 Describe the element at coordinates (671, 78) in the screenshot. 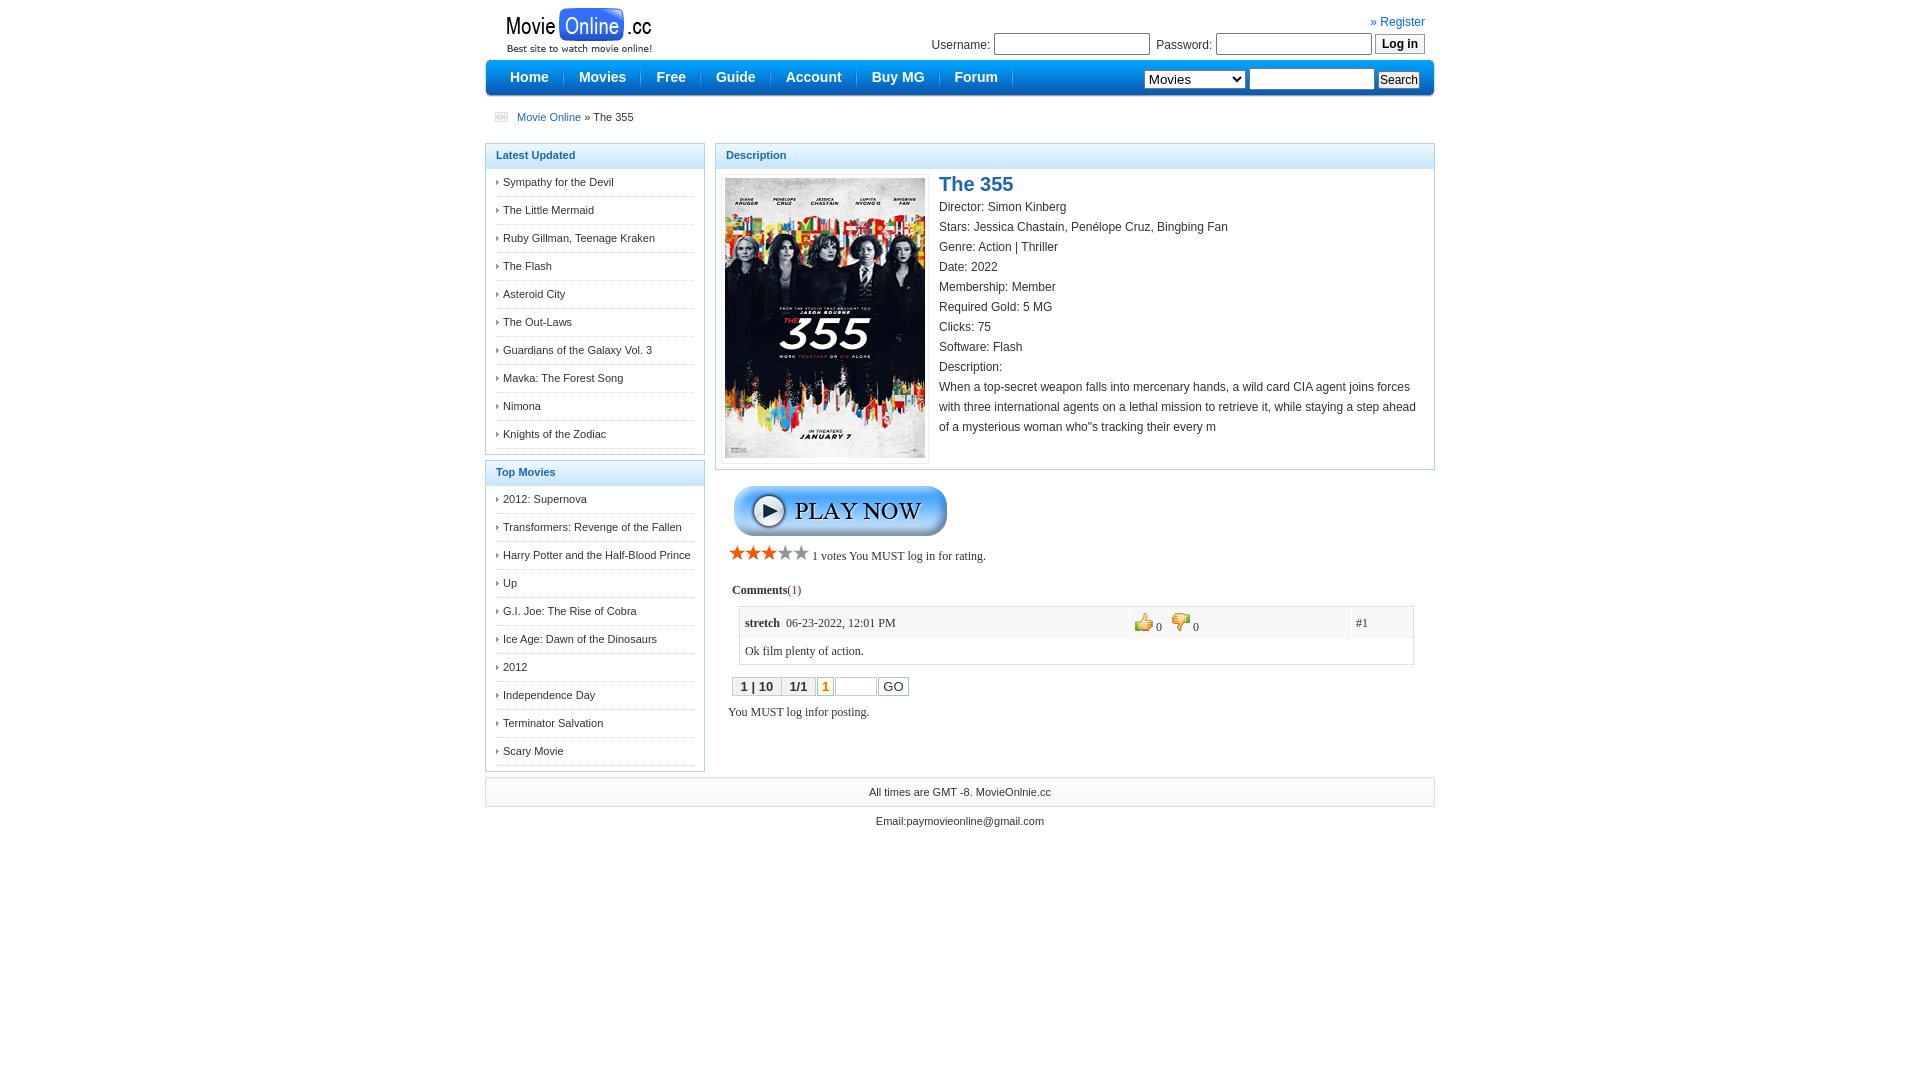

I see `Free` at that location.